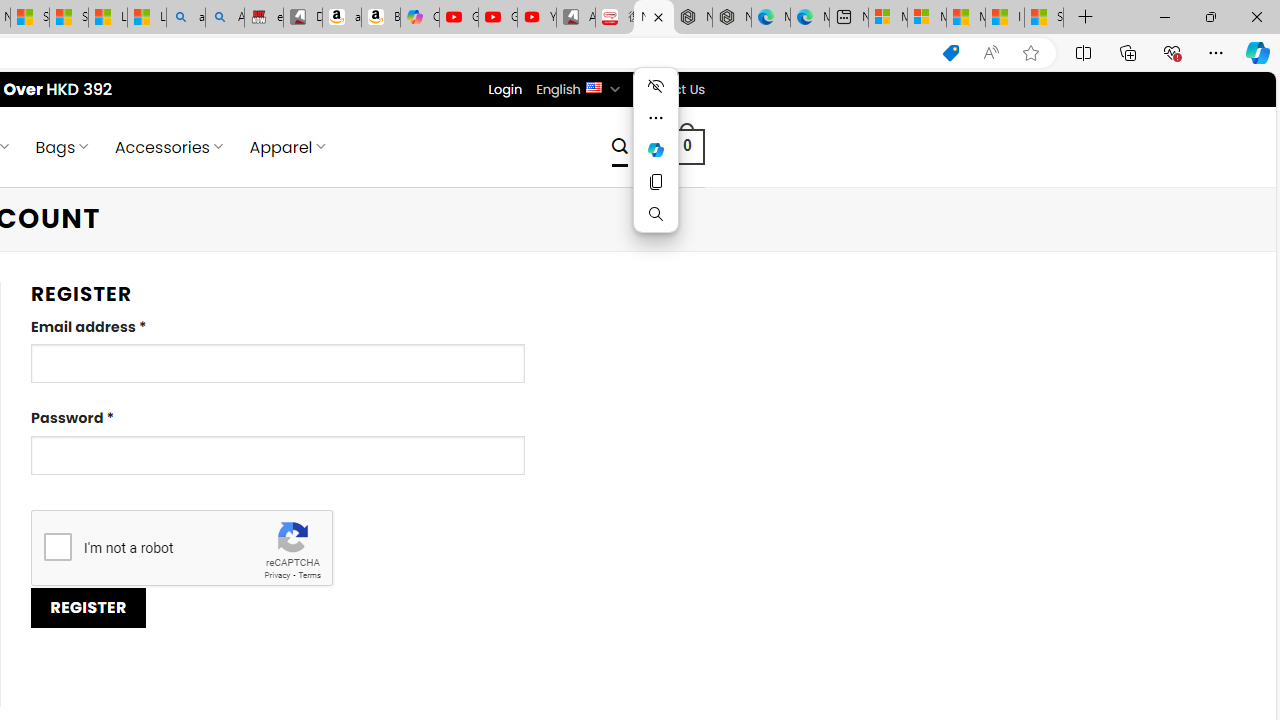 This screenshot has height=720, width=1280. Describe the element at coordinates (1128, 52) in the screenshot. I see `Collections` at that location.